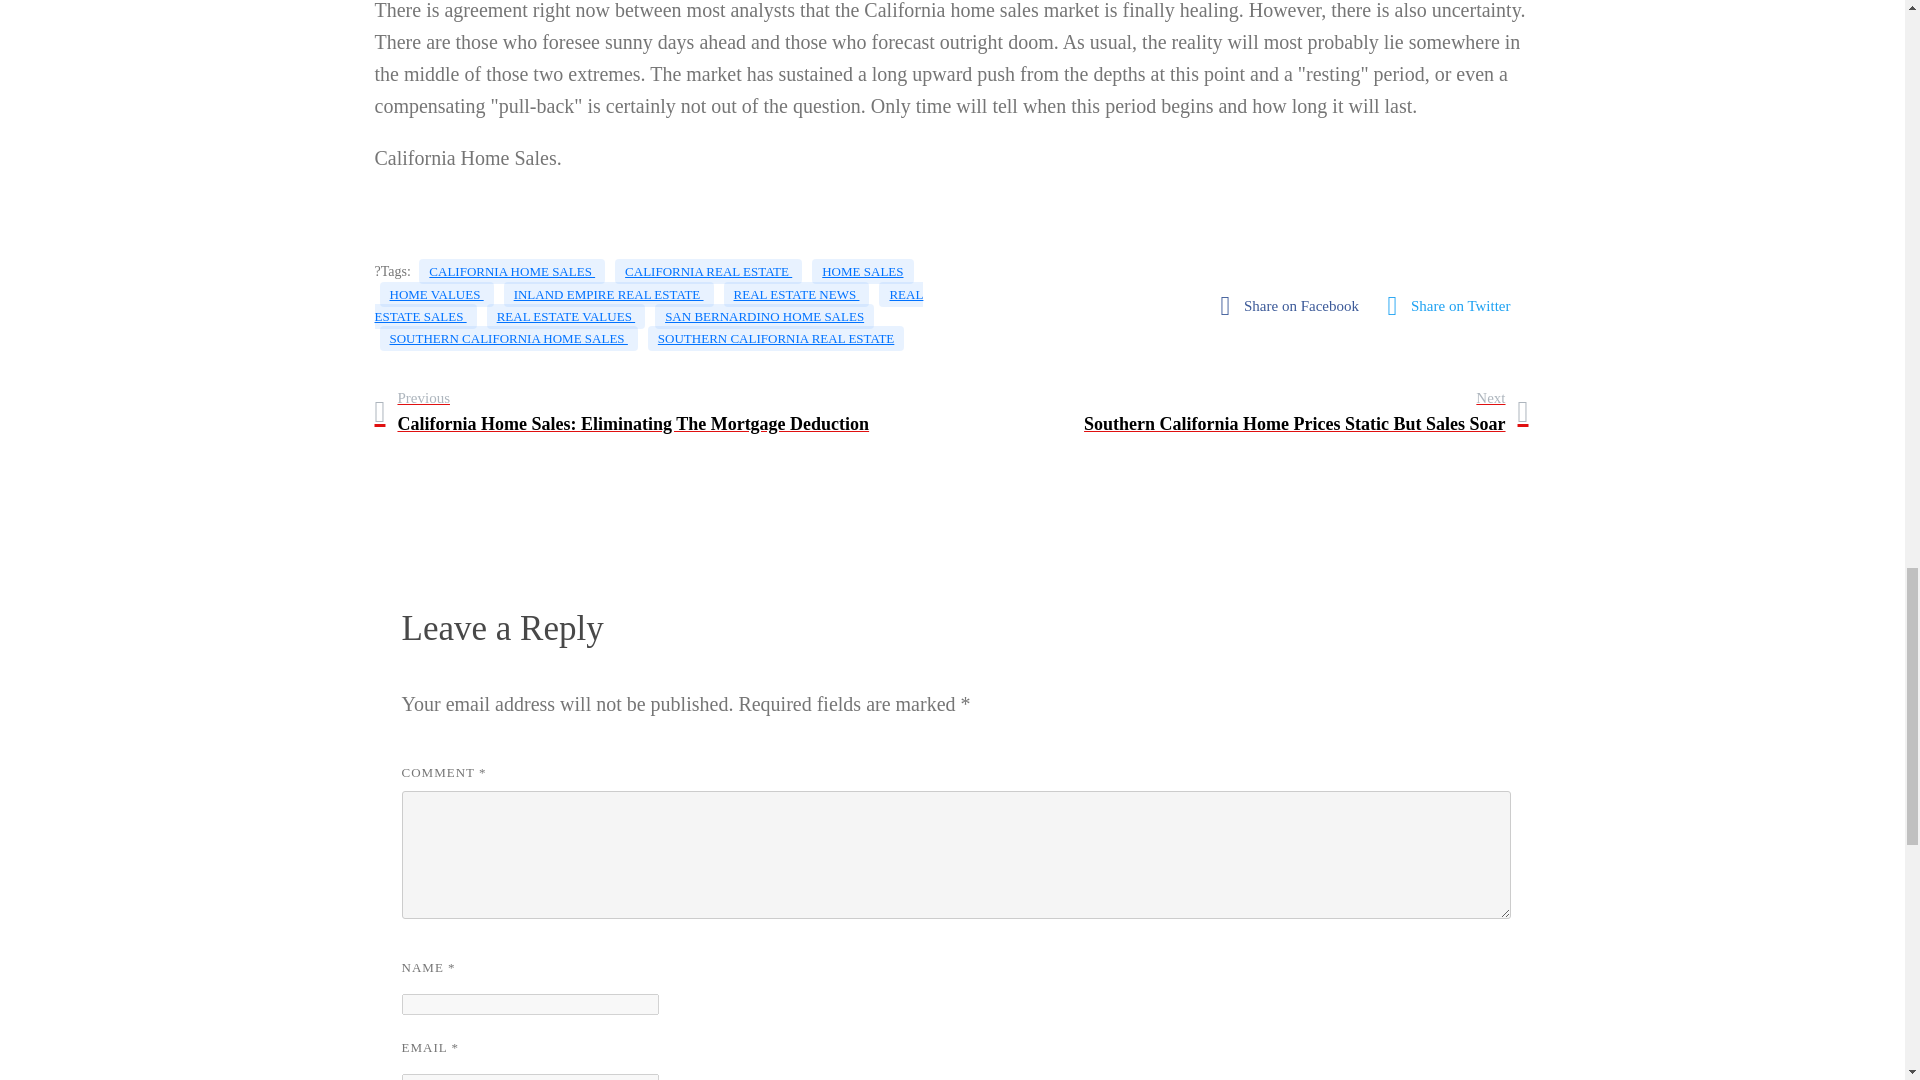  What do you see at coordinates (1454, 306) in the screenshot?
I see `fab fa-twitter-square` at bounding box center [1454, 306].